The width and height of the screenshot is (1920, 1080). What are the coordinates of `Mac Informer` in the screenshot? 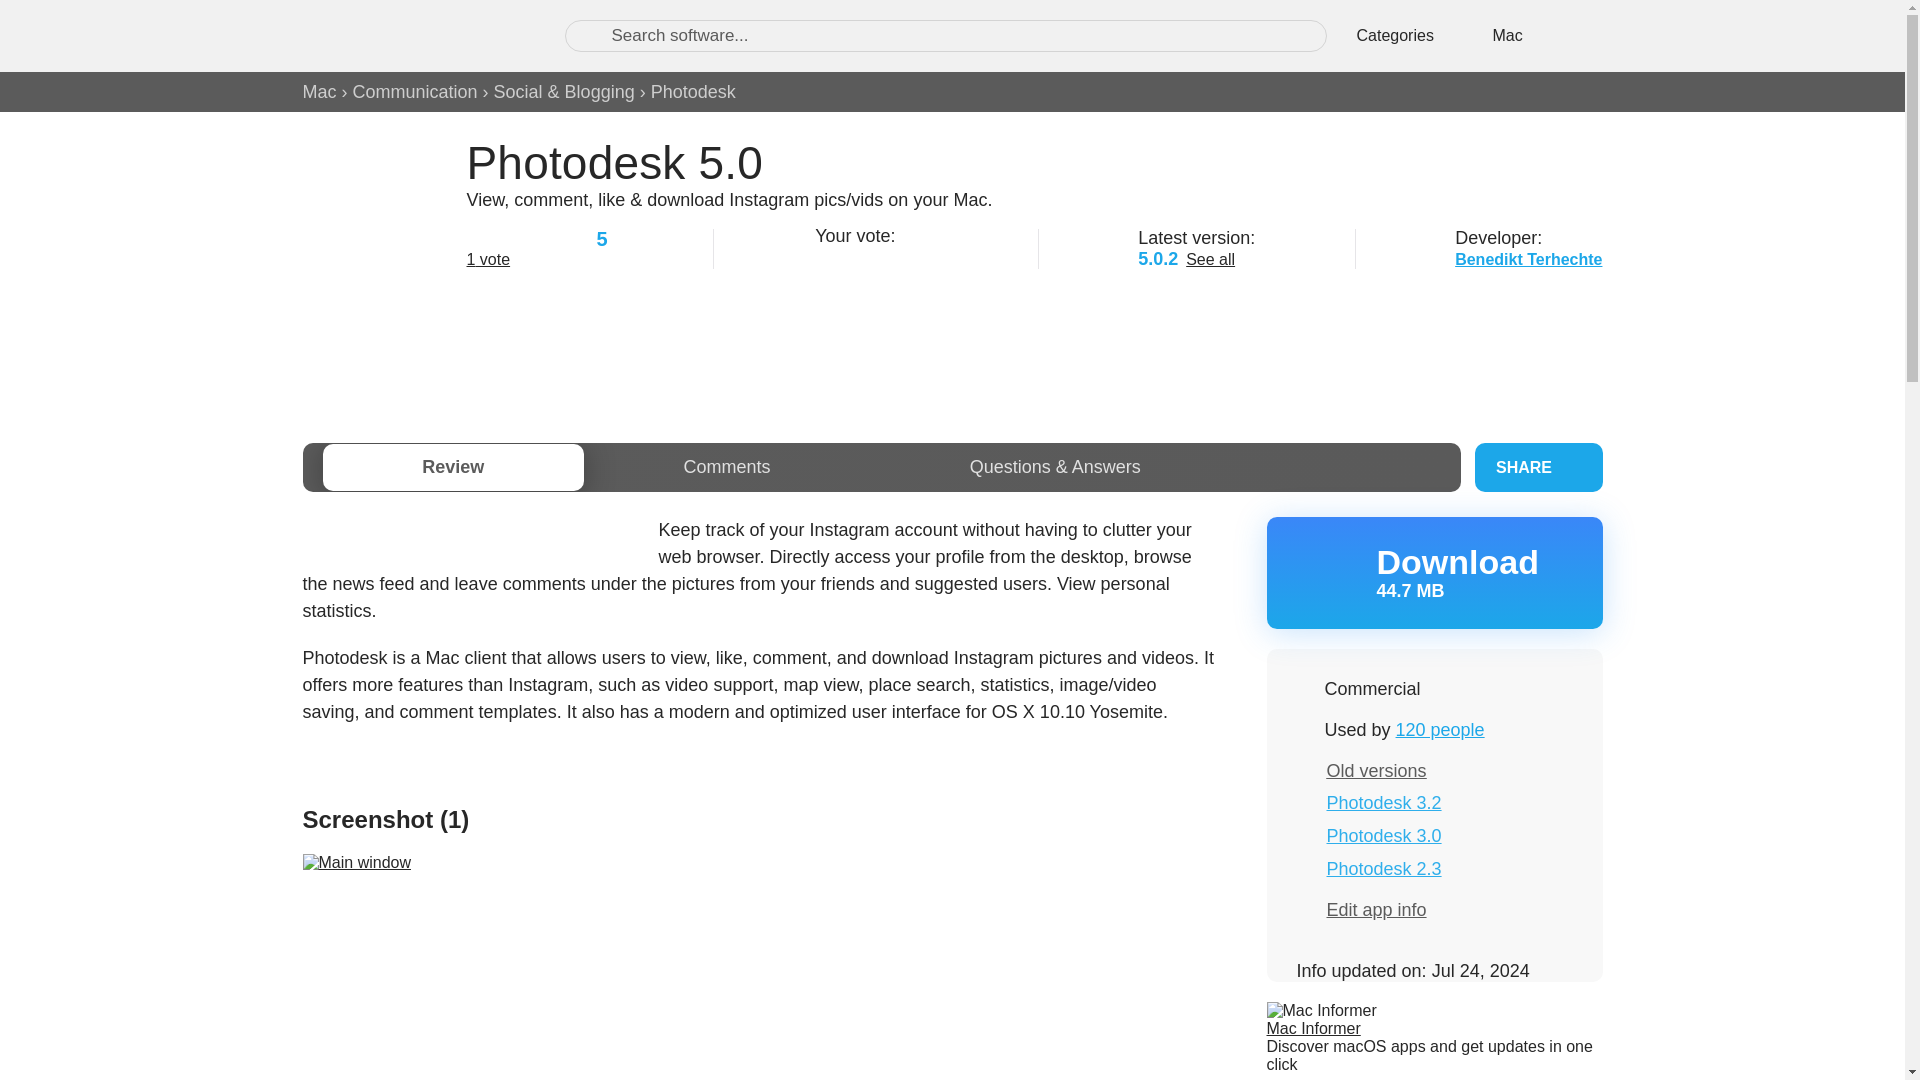 It's located at (1312, 1028).